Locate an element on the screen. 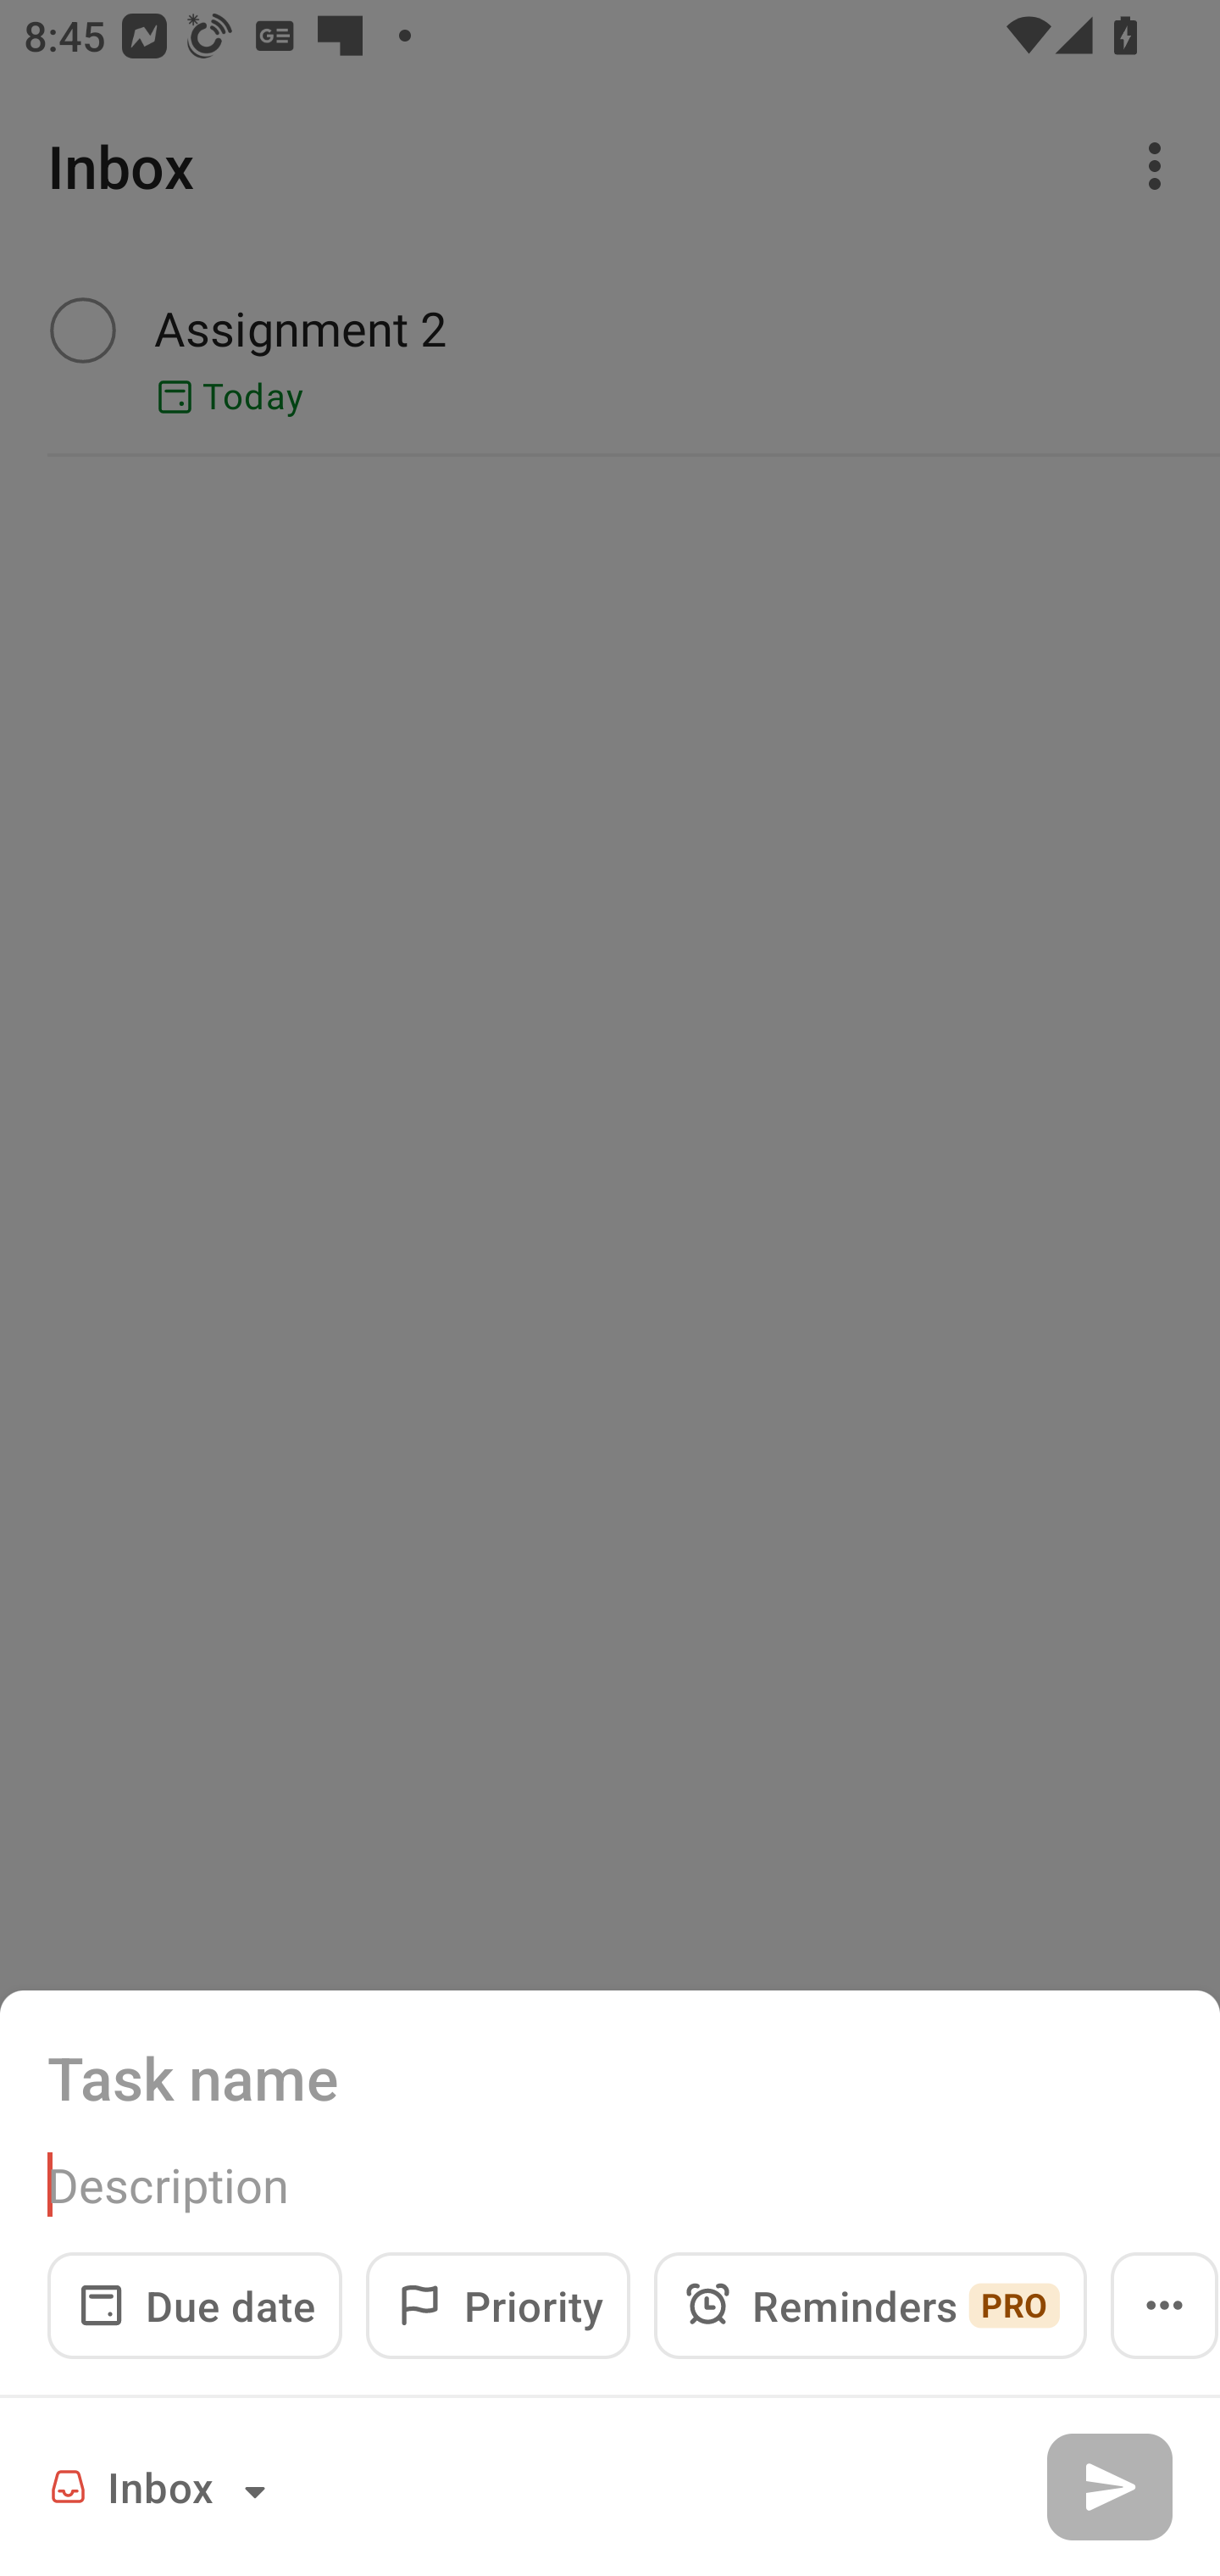  Open menu is located at coordinates (1164, 2305).